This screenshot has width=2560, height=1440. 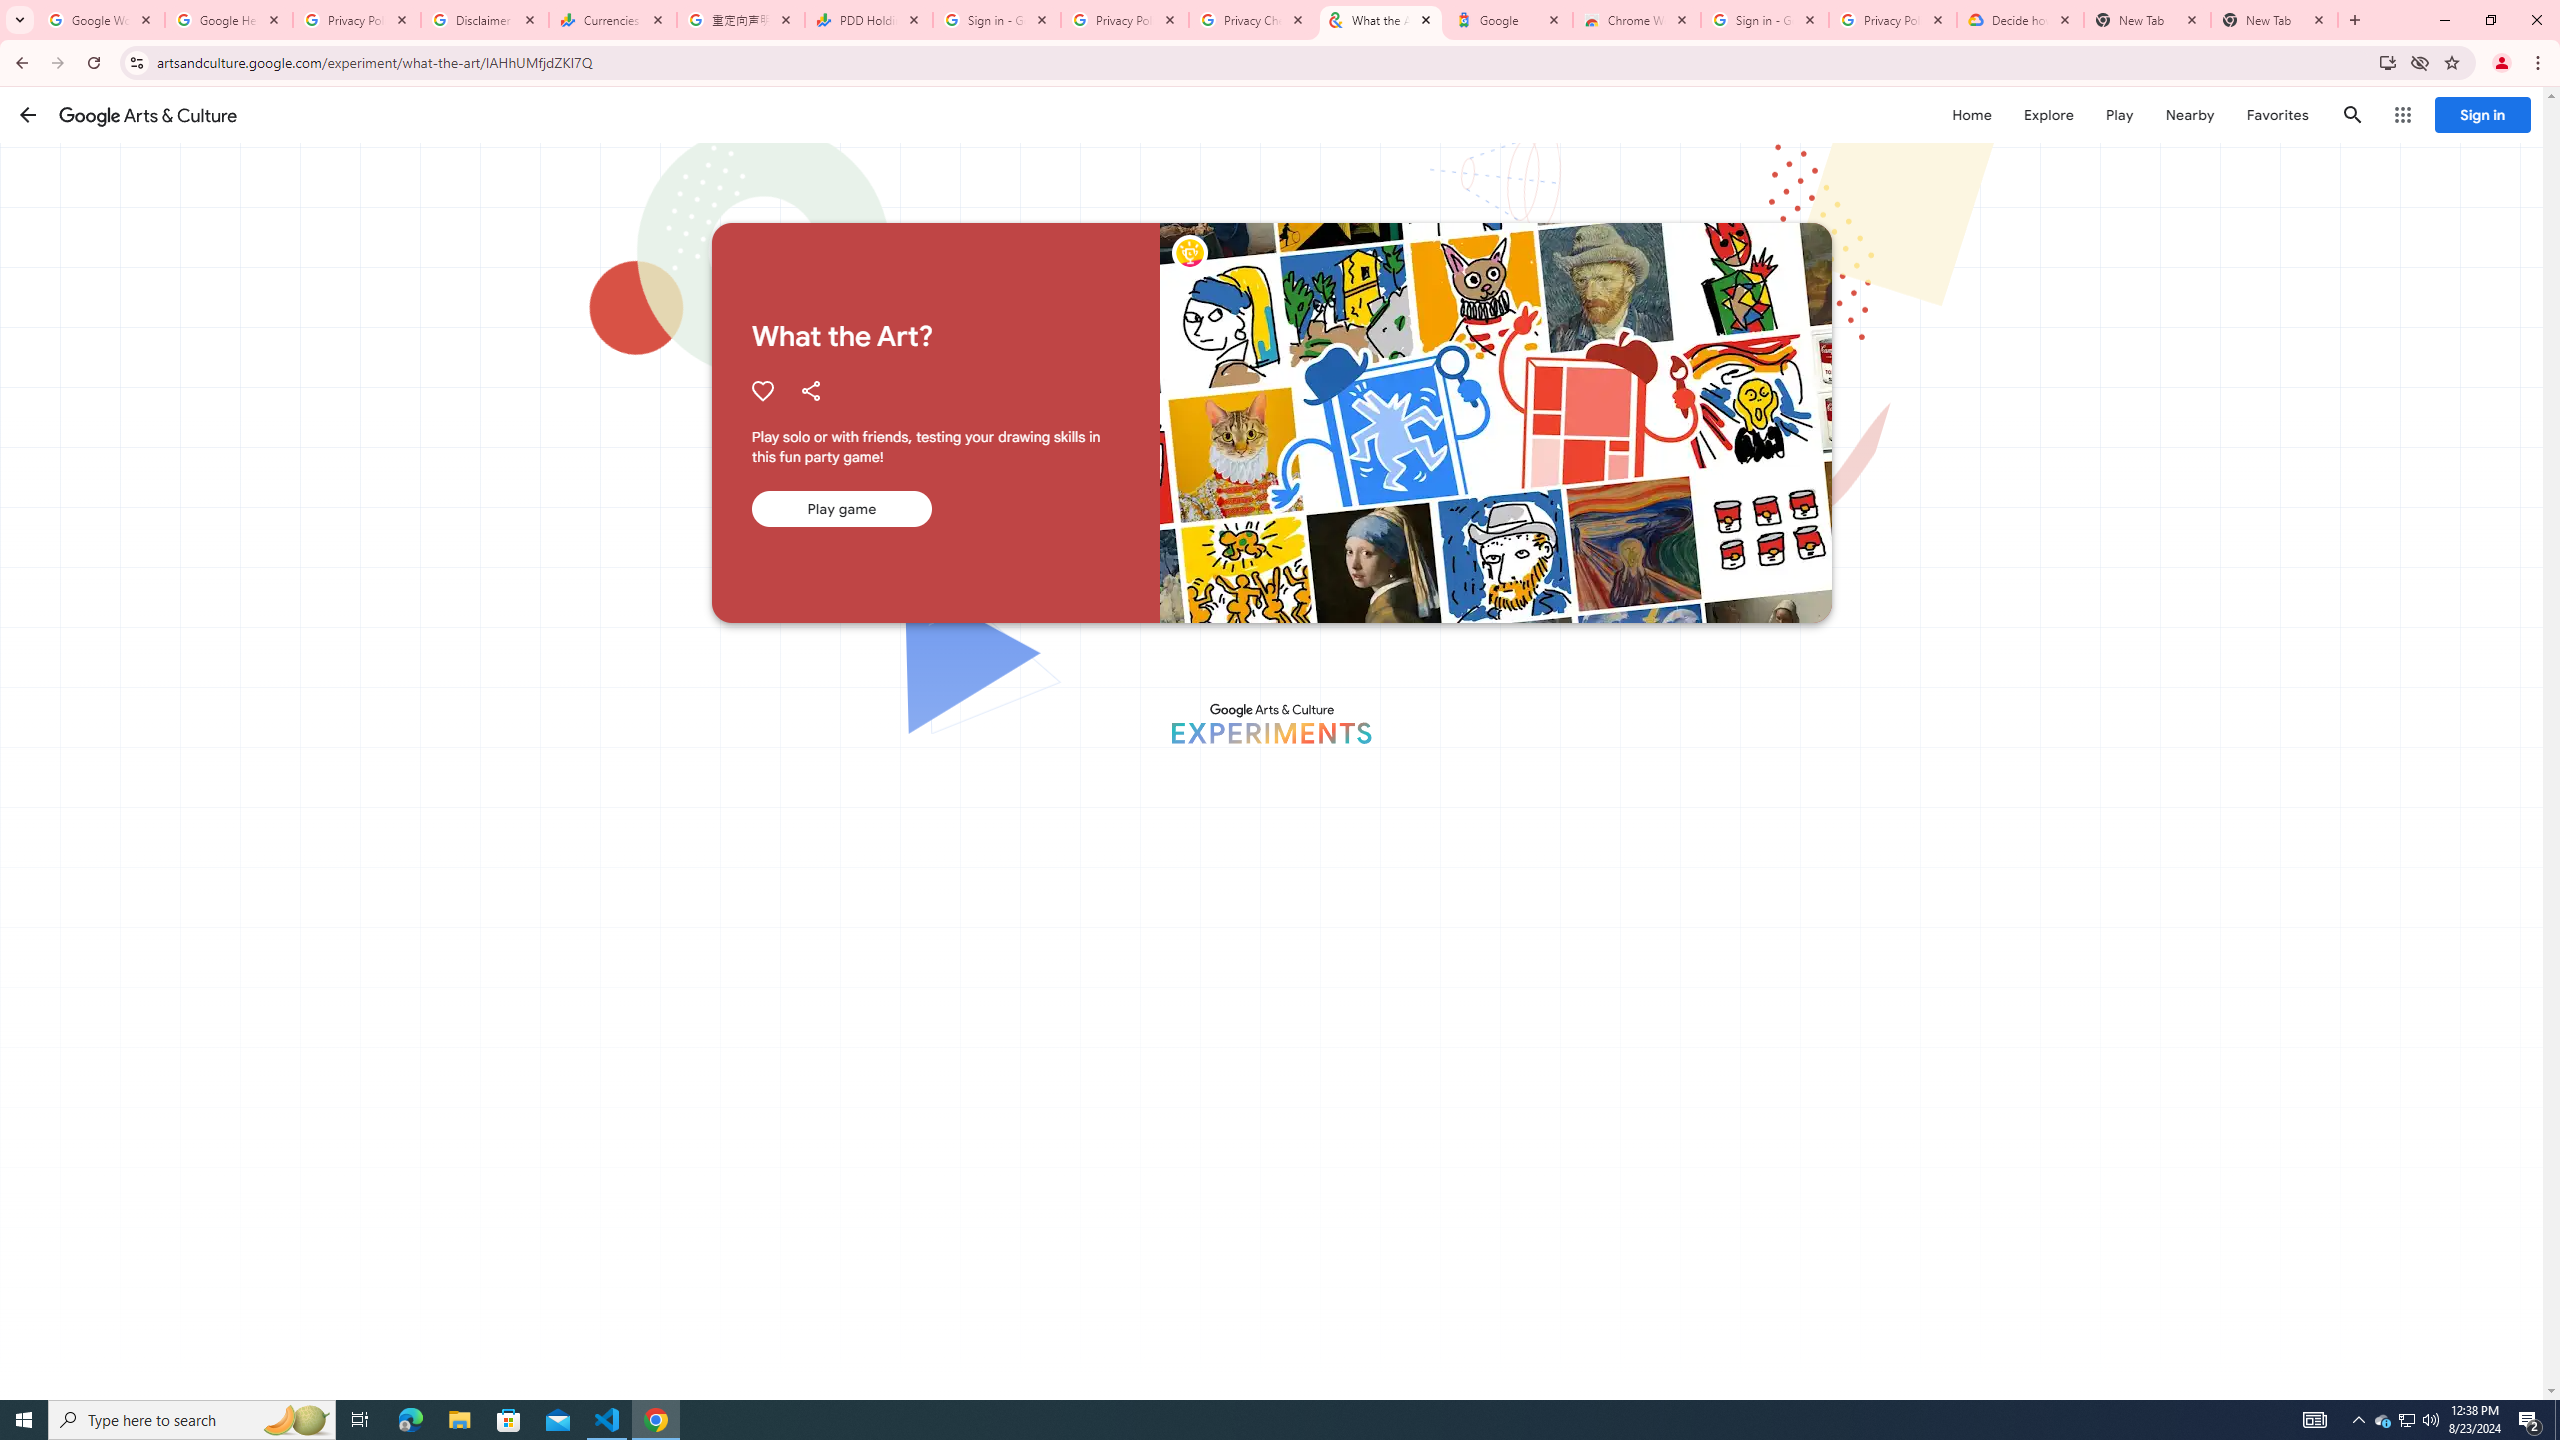 I want to click on Sign in - Google Accounts, so click(x=997, y=20).